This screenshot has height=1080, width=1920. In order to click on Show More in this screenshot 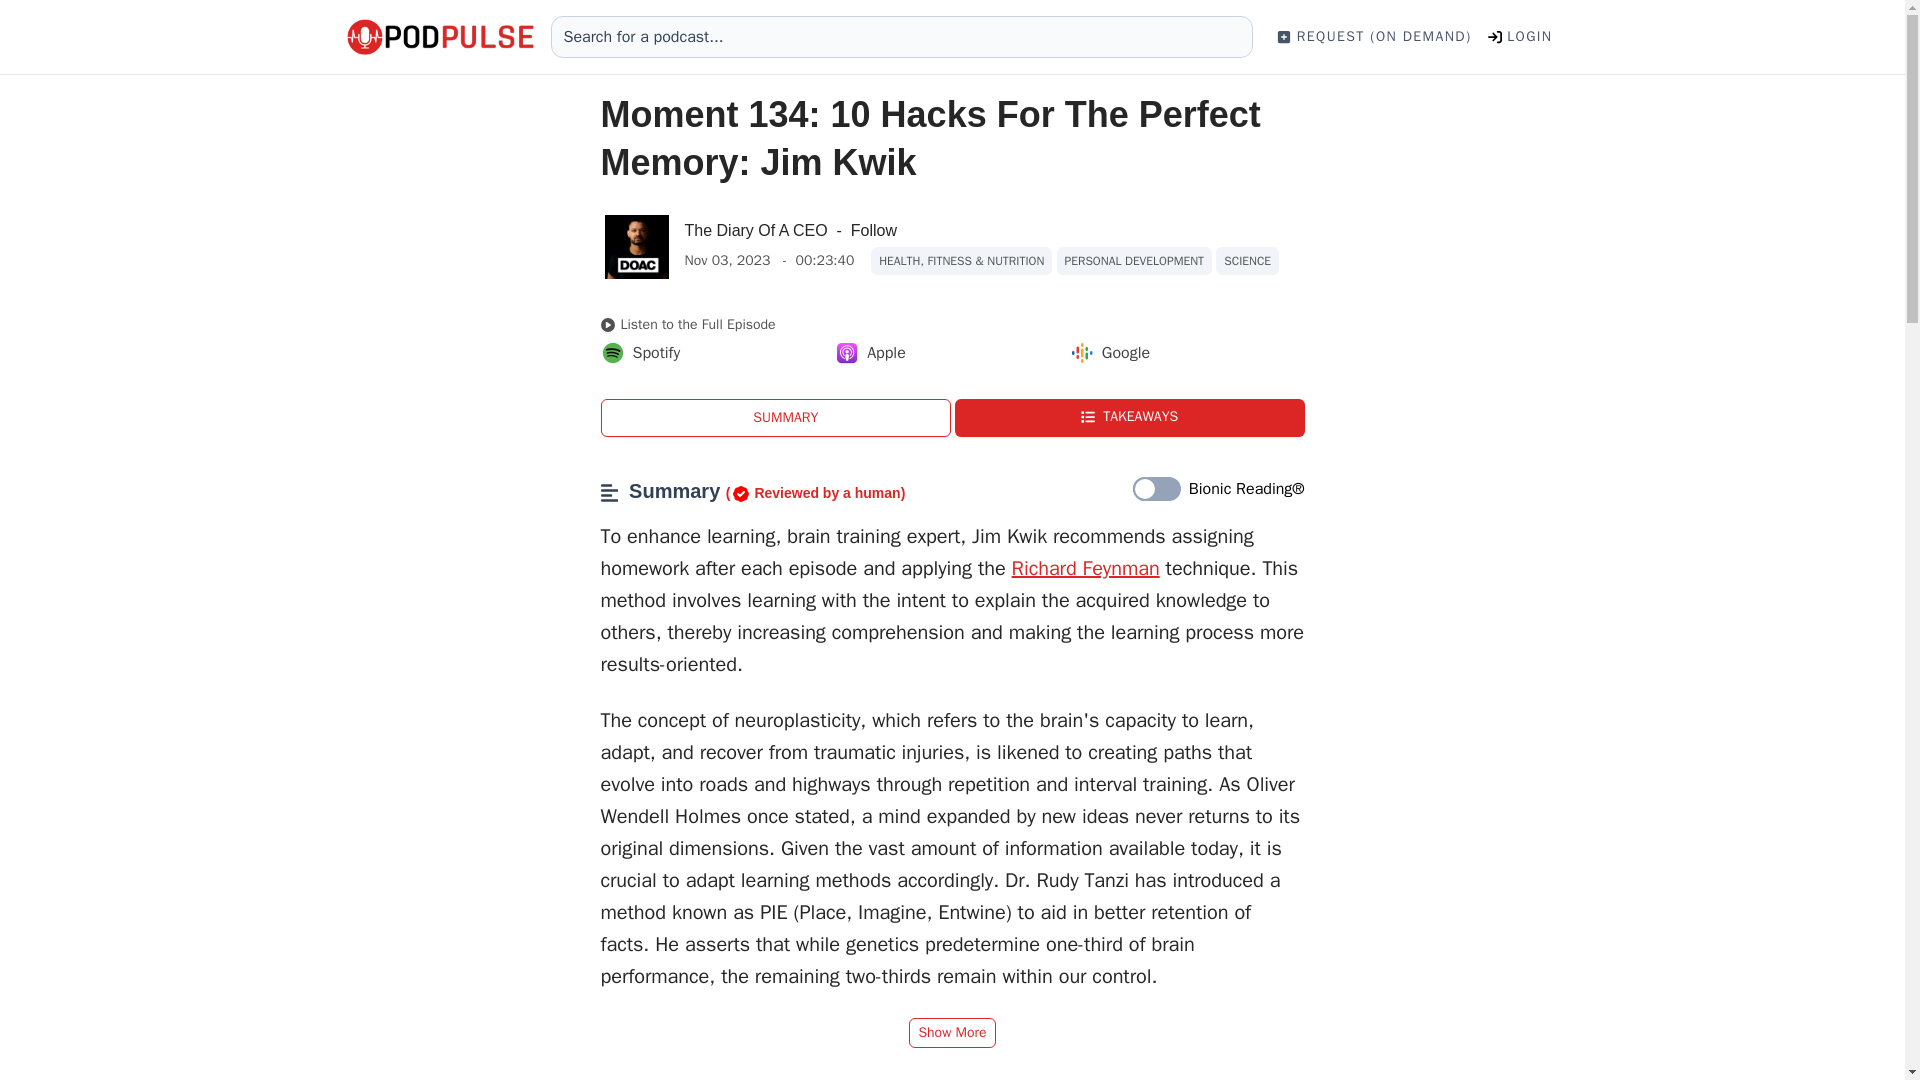, I will do `click(951, 1032)`.